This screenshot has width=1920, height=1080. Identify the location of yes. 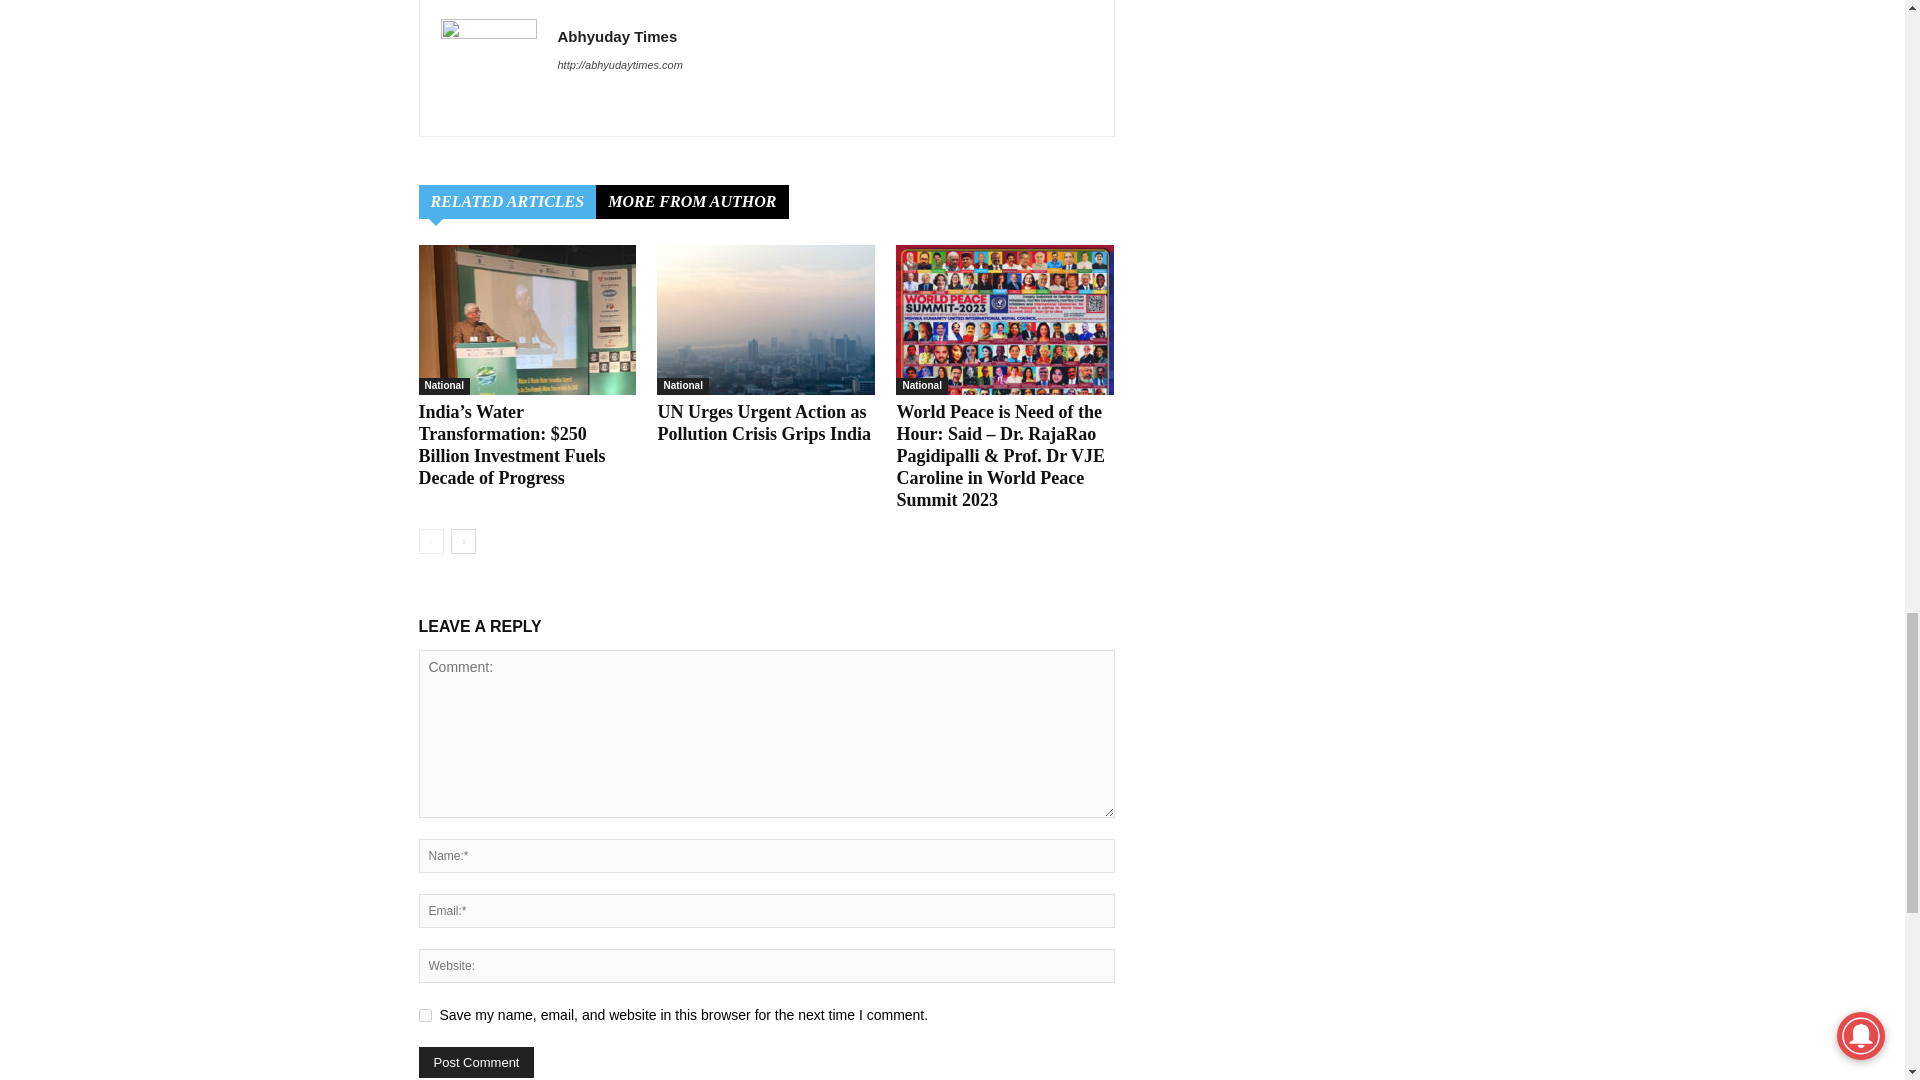
(424, 1014).